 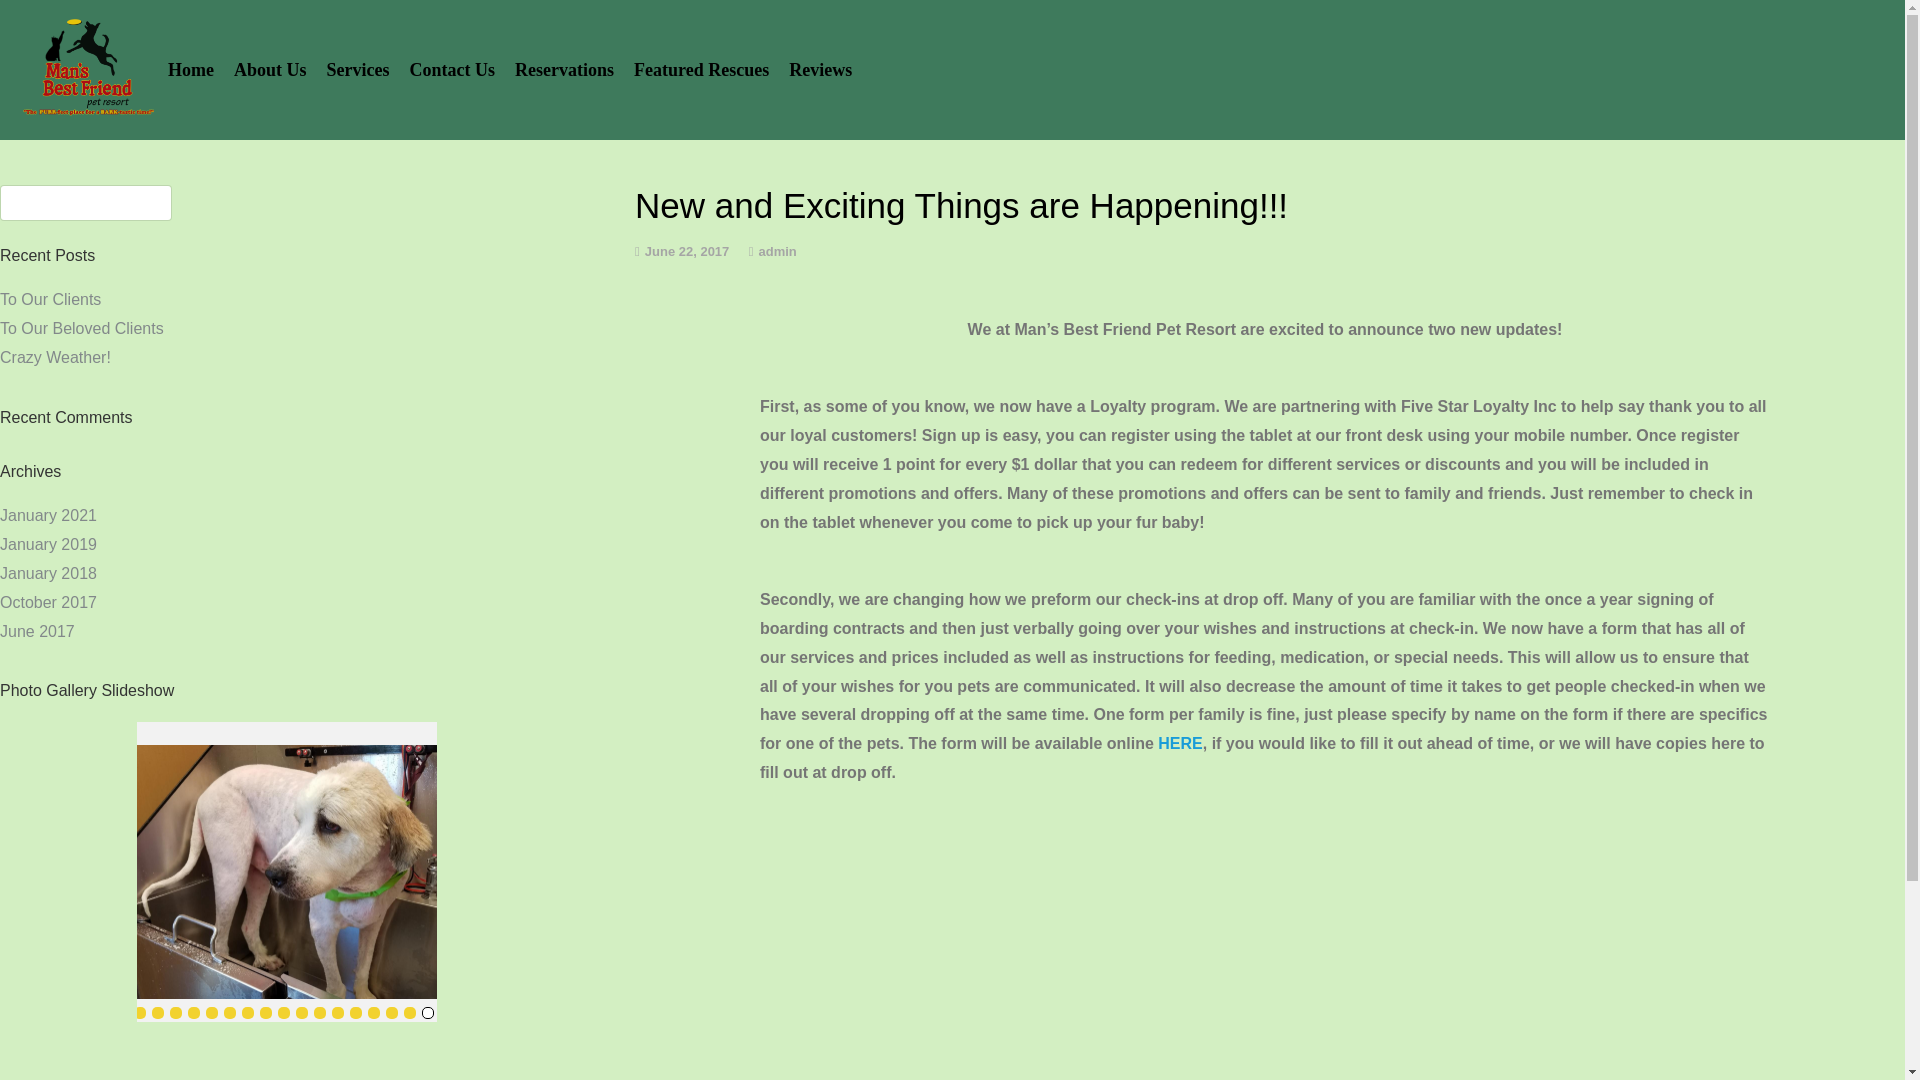 What do you see at coordinates (37, 632) in the screenshot?
I see `June 2017` at bounding box center [37, 632].